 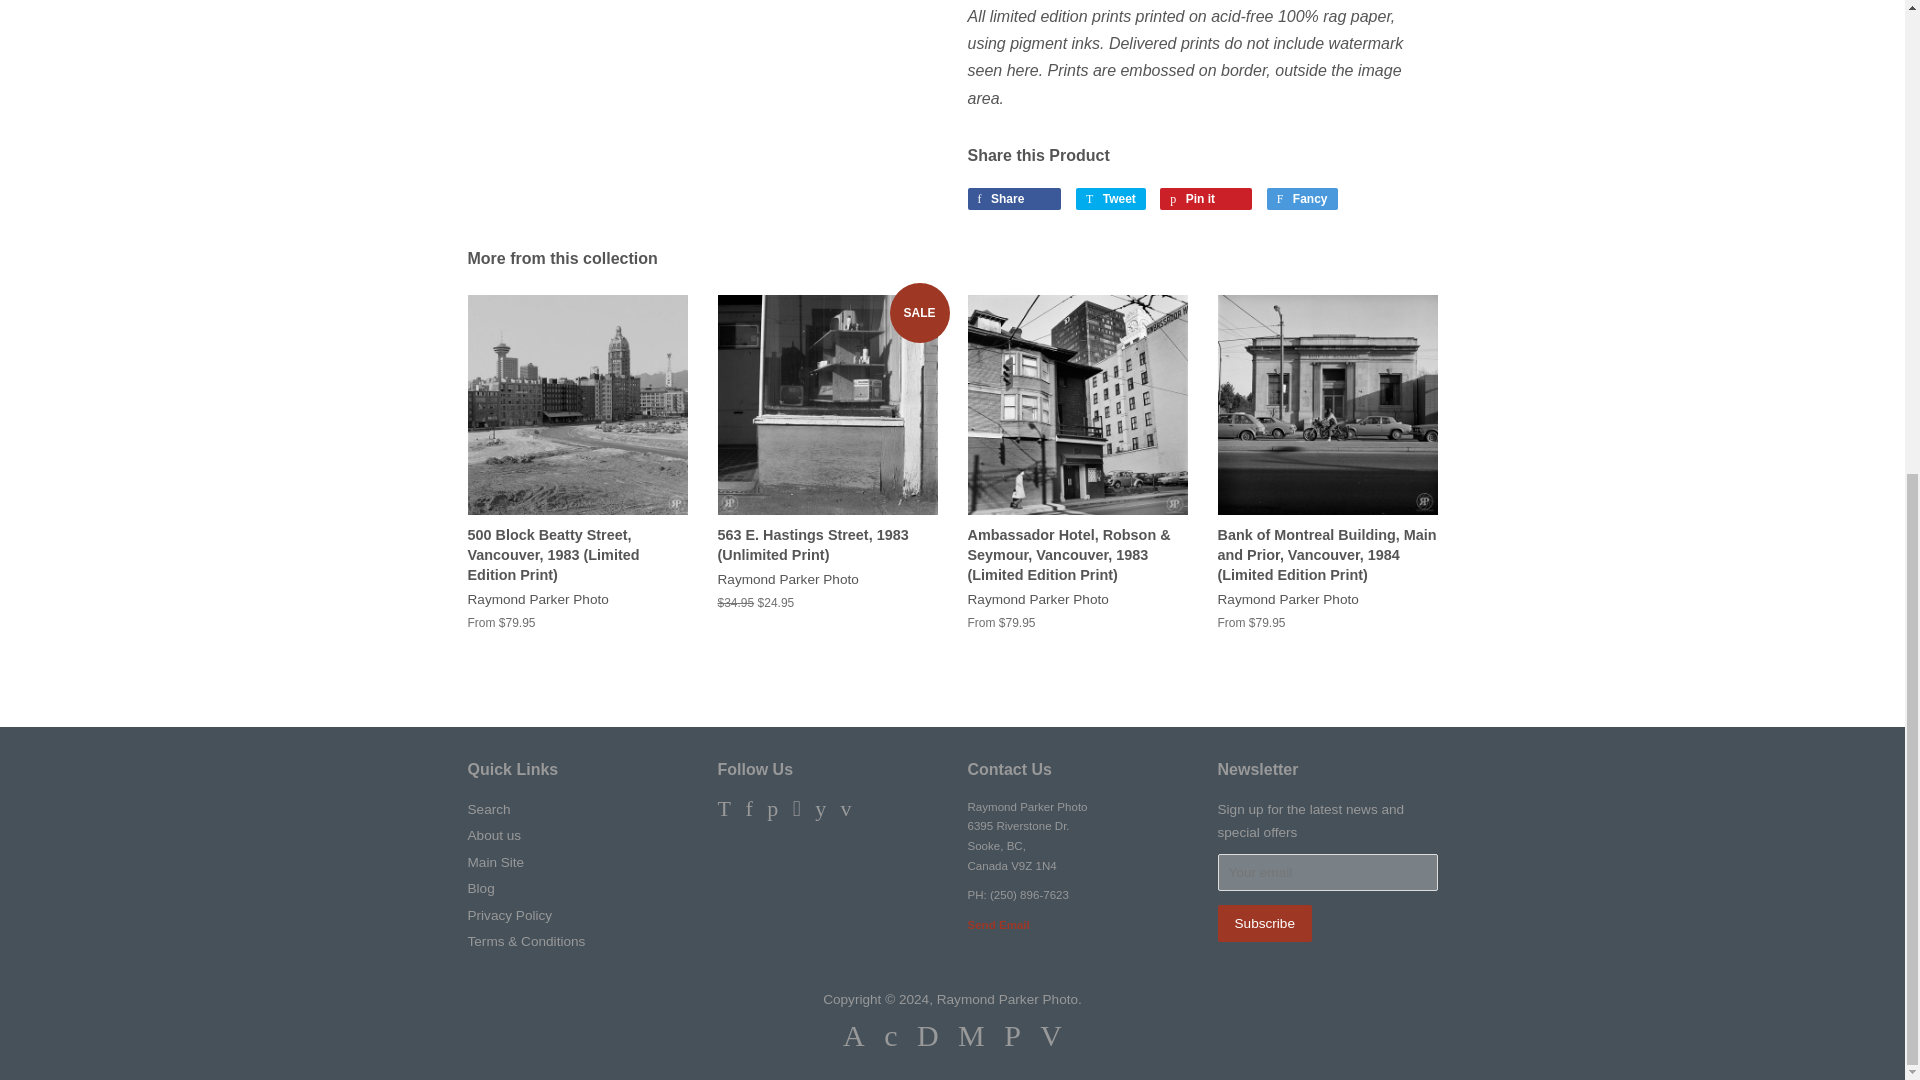 What do you see at coordinates (796, 810) in the screenshot?
I see `Raymond Parker Photo on Instagram` at bounding box center [796, 810].